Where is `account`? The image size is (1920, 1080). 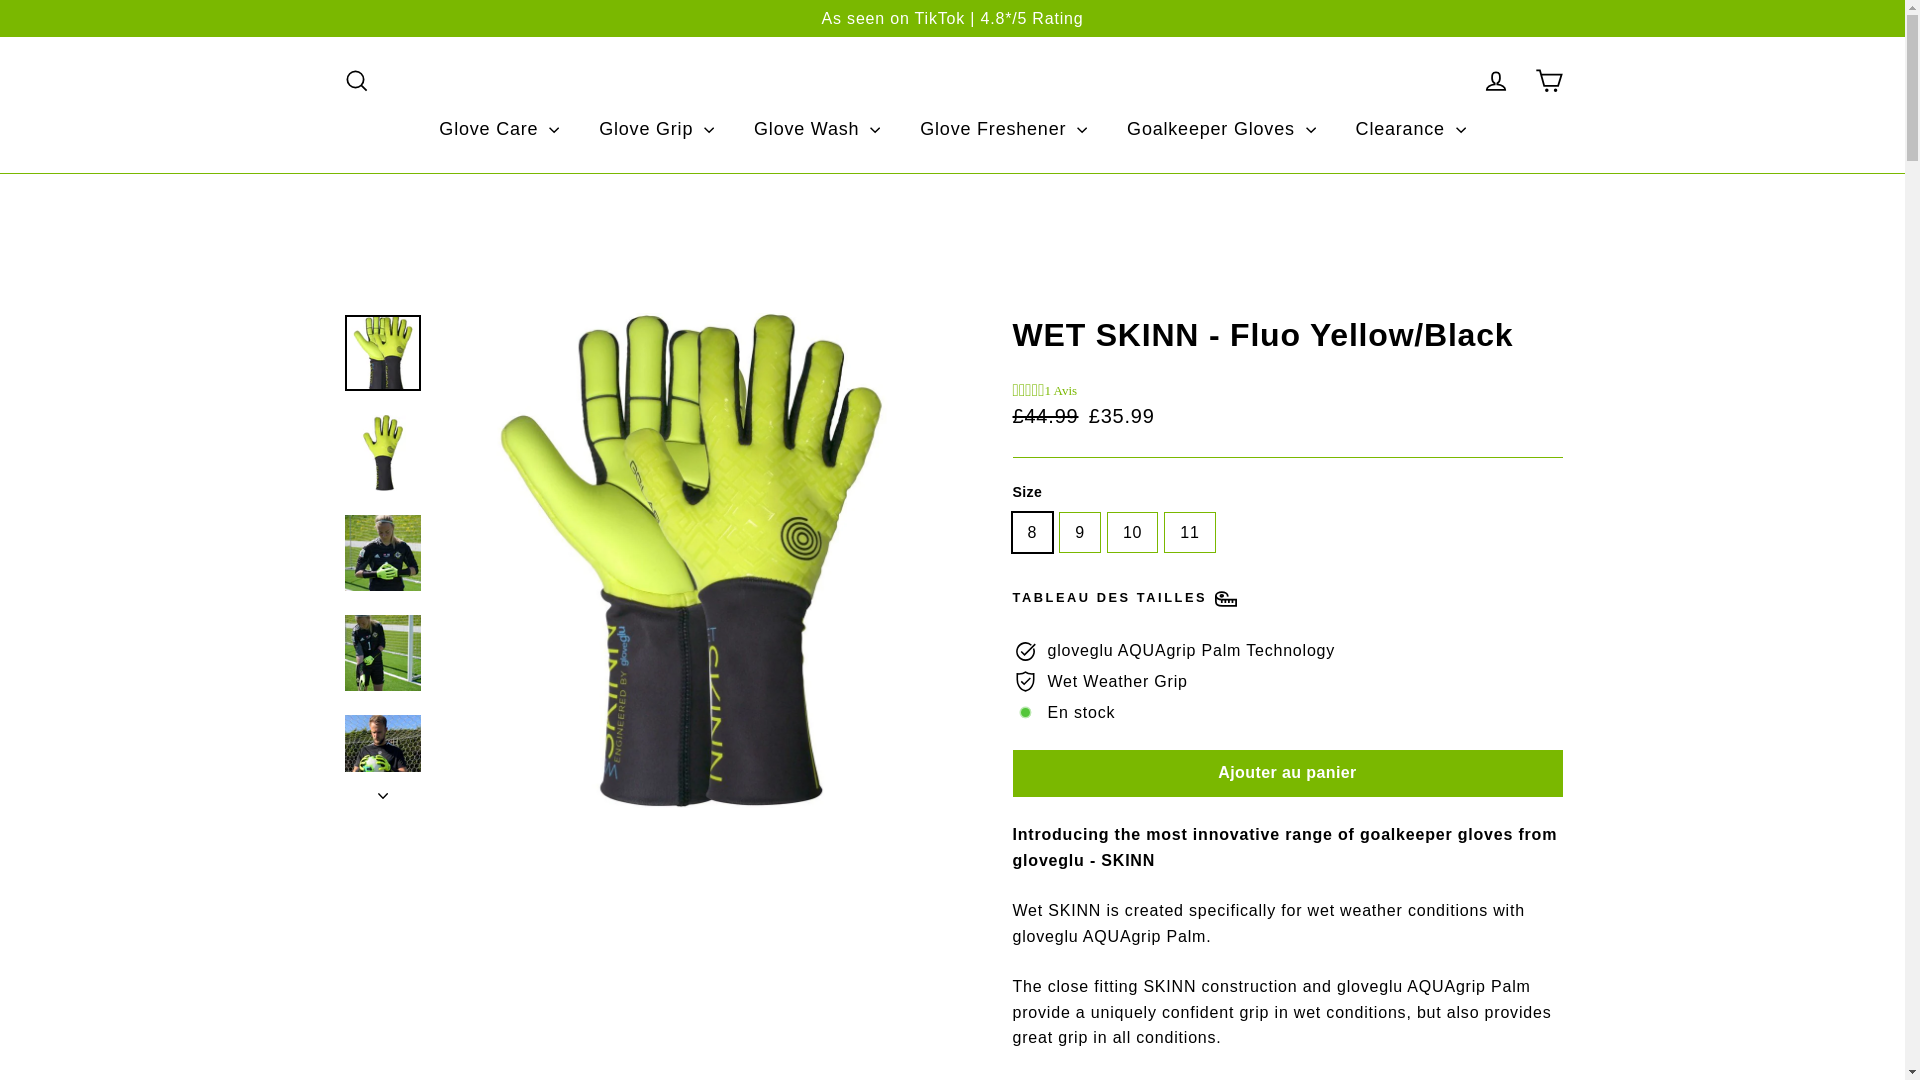 account is located at coordinates (1496, 80).